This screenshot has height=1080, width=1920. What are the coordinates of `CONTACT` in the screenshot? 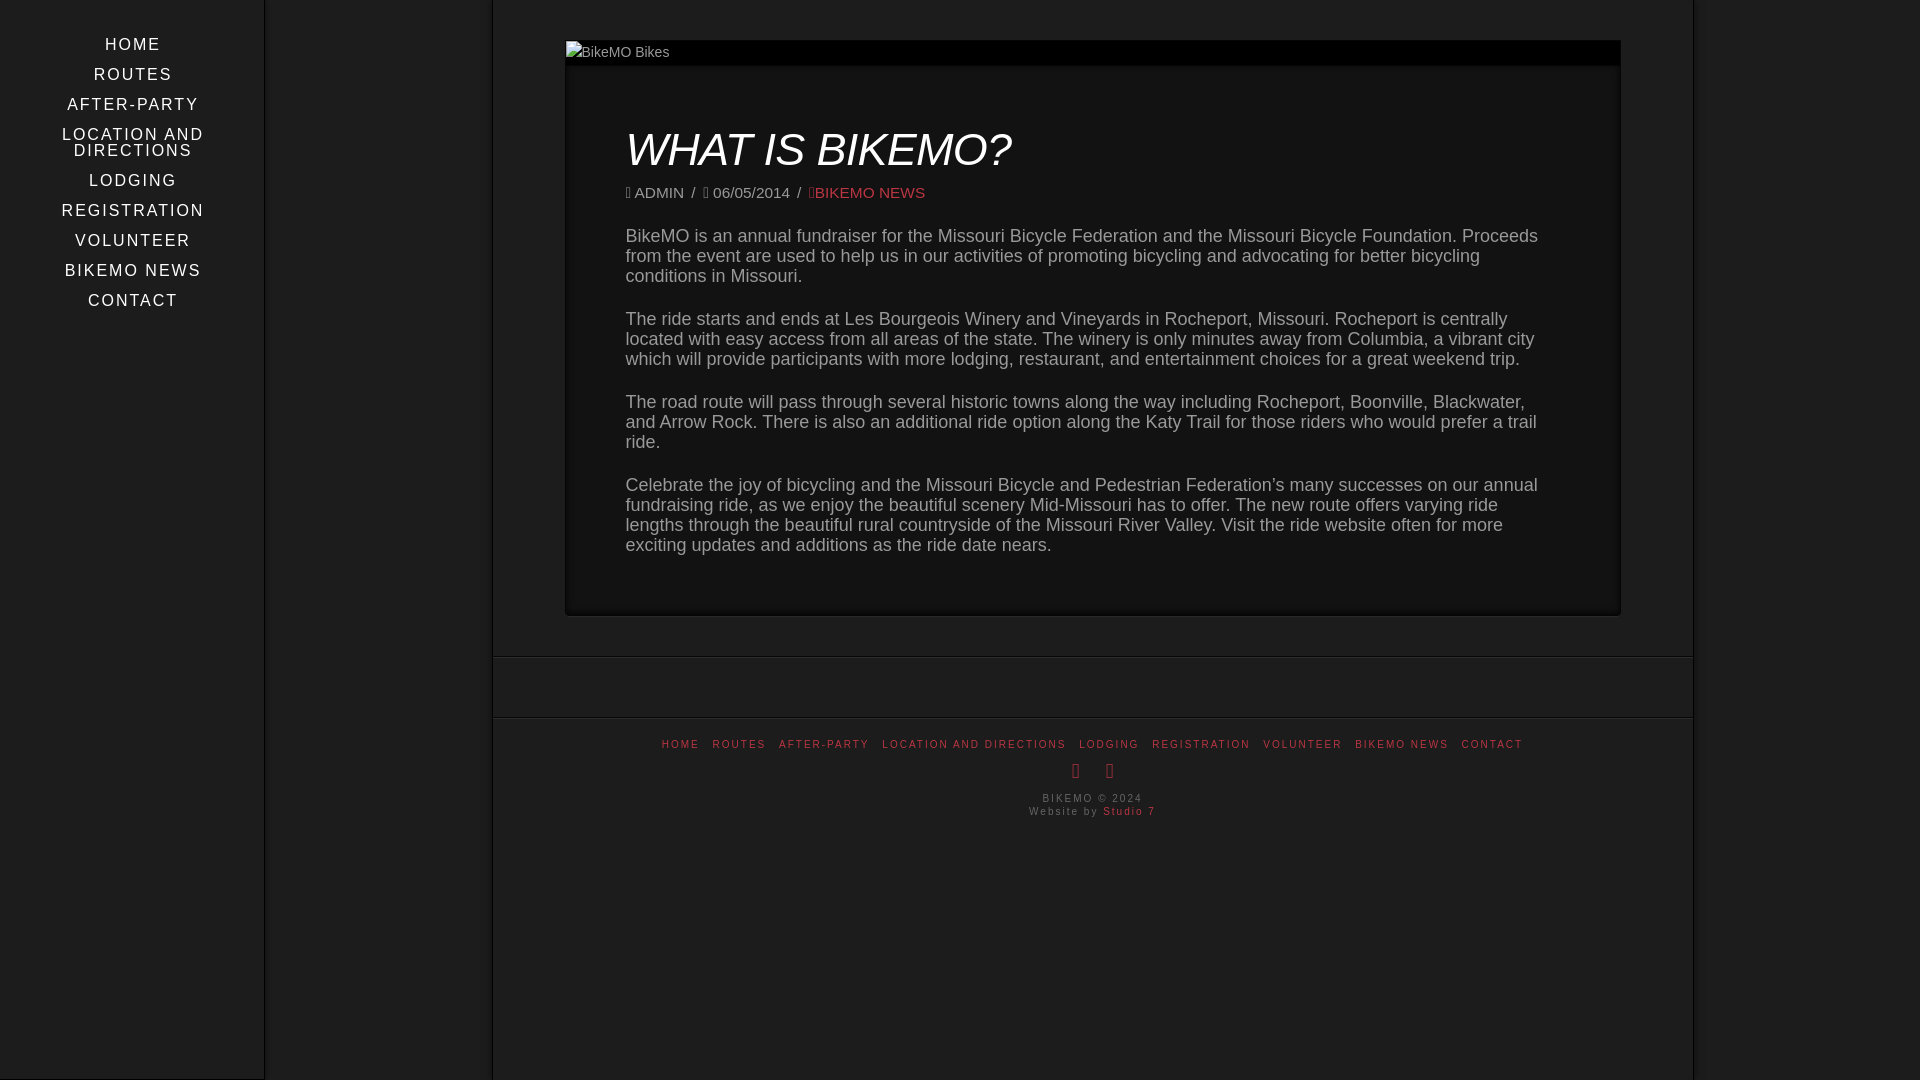 It's located at (1492, 744).